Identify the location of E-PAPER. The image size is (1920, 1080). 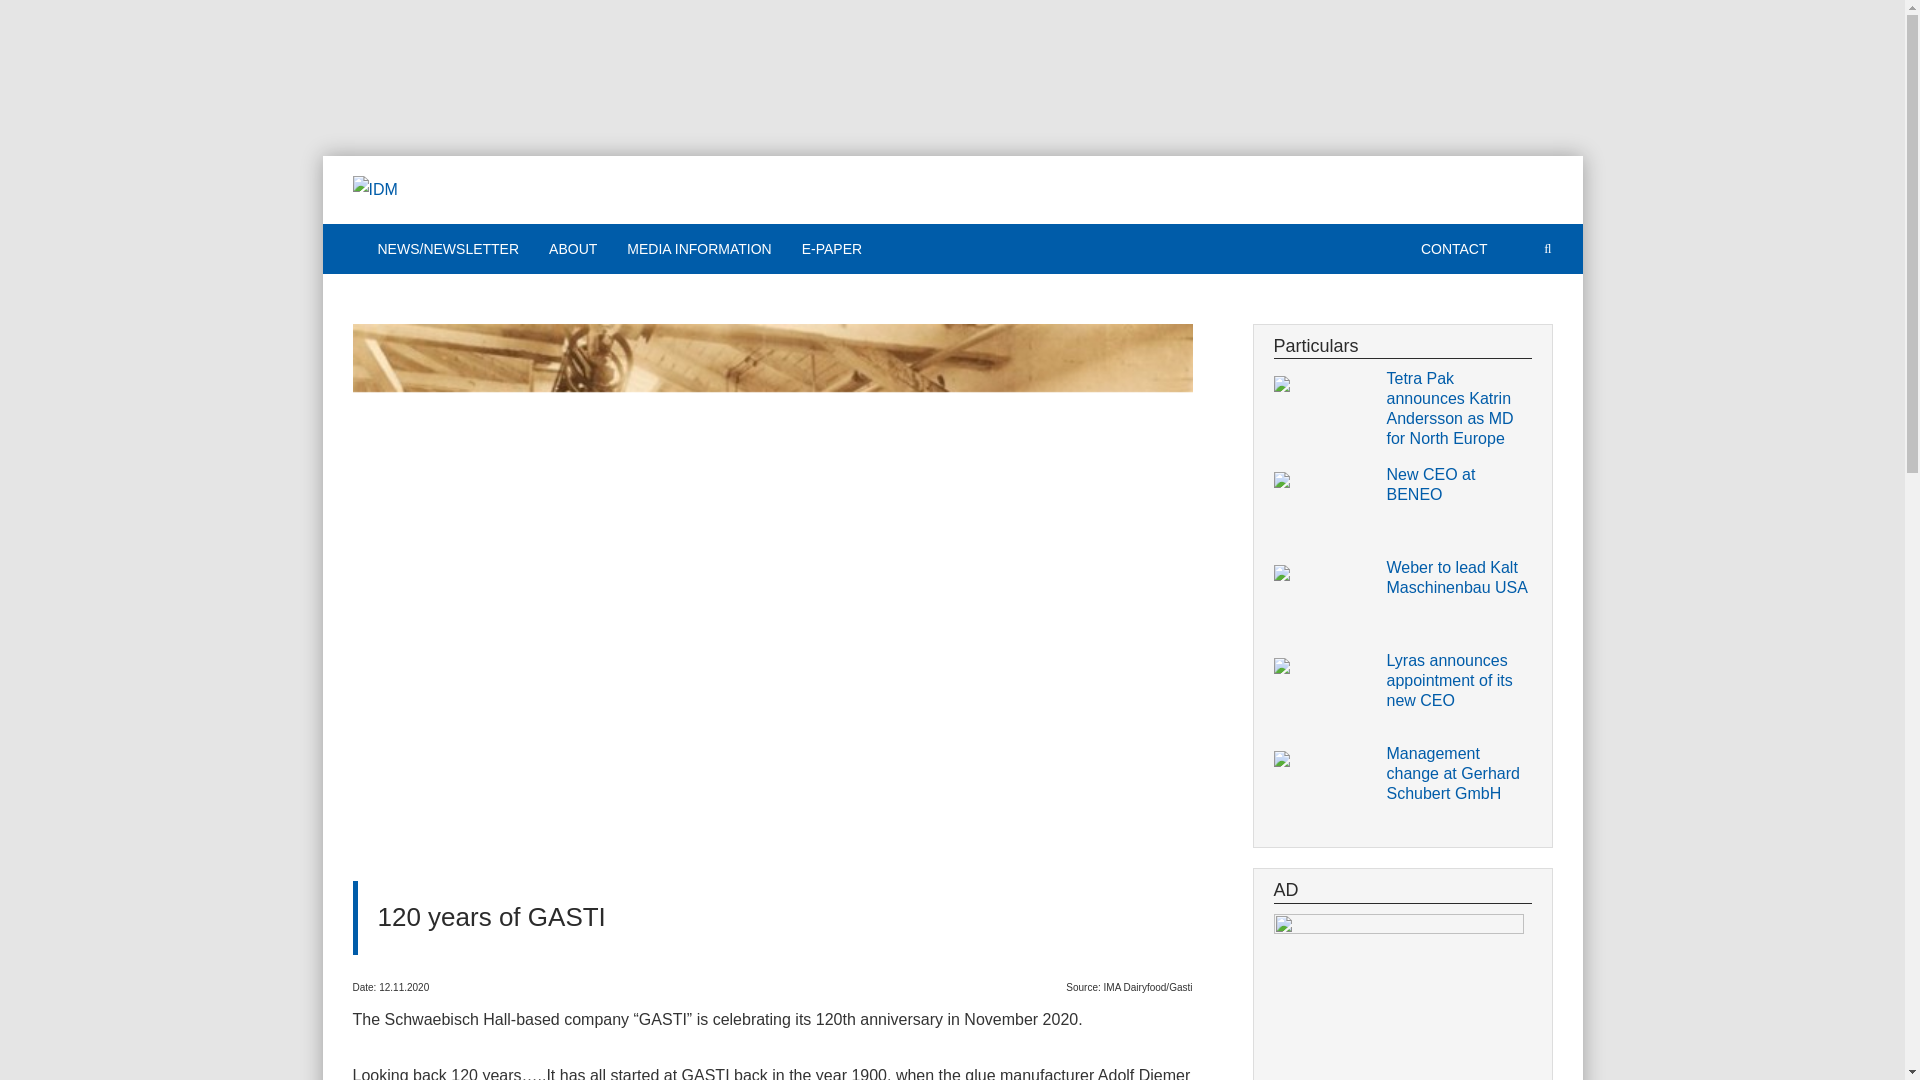
(832, 248).